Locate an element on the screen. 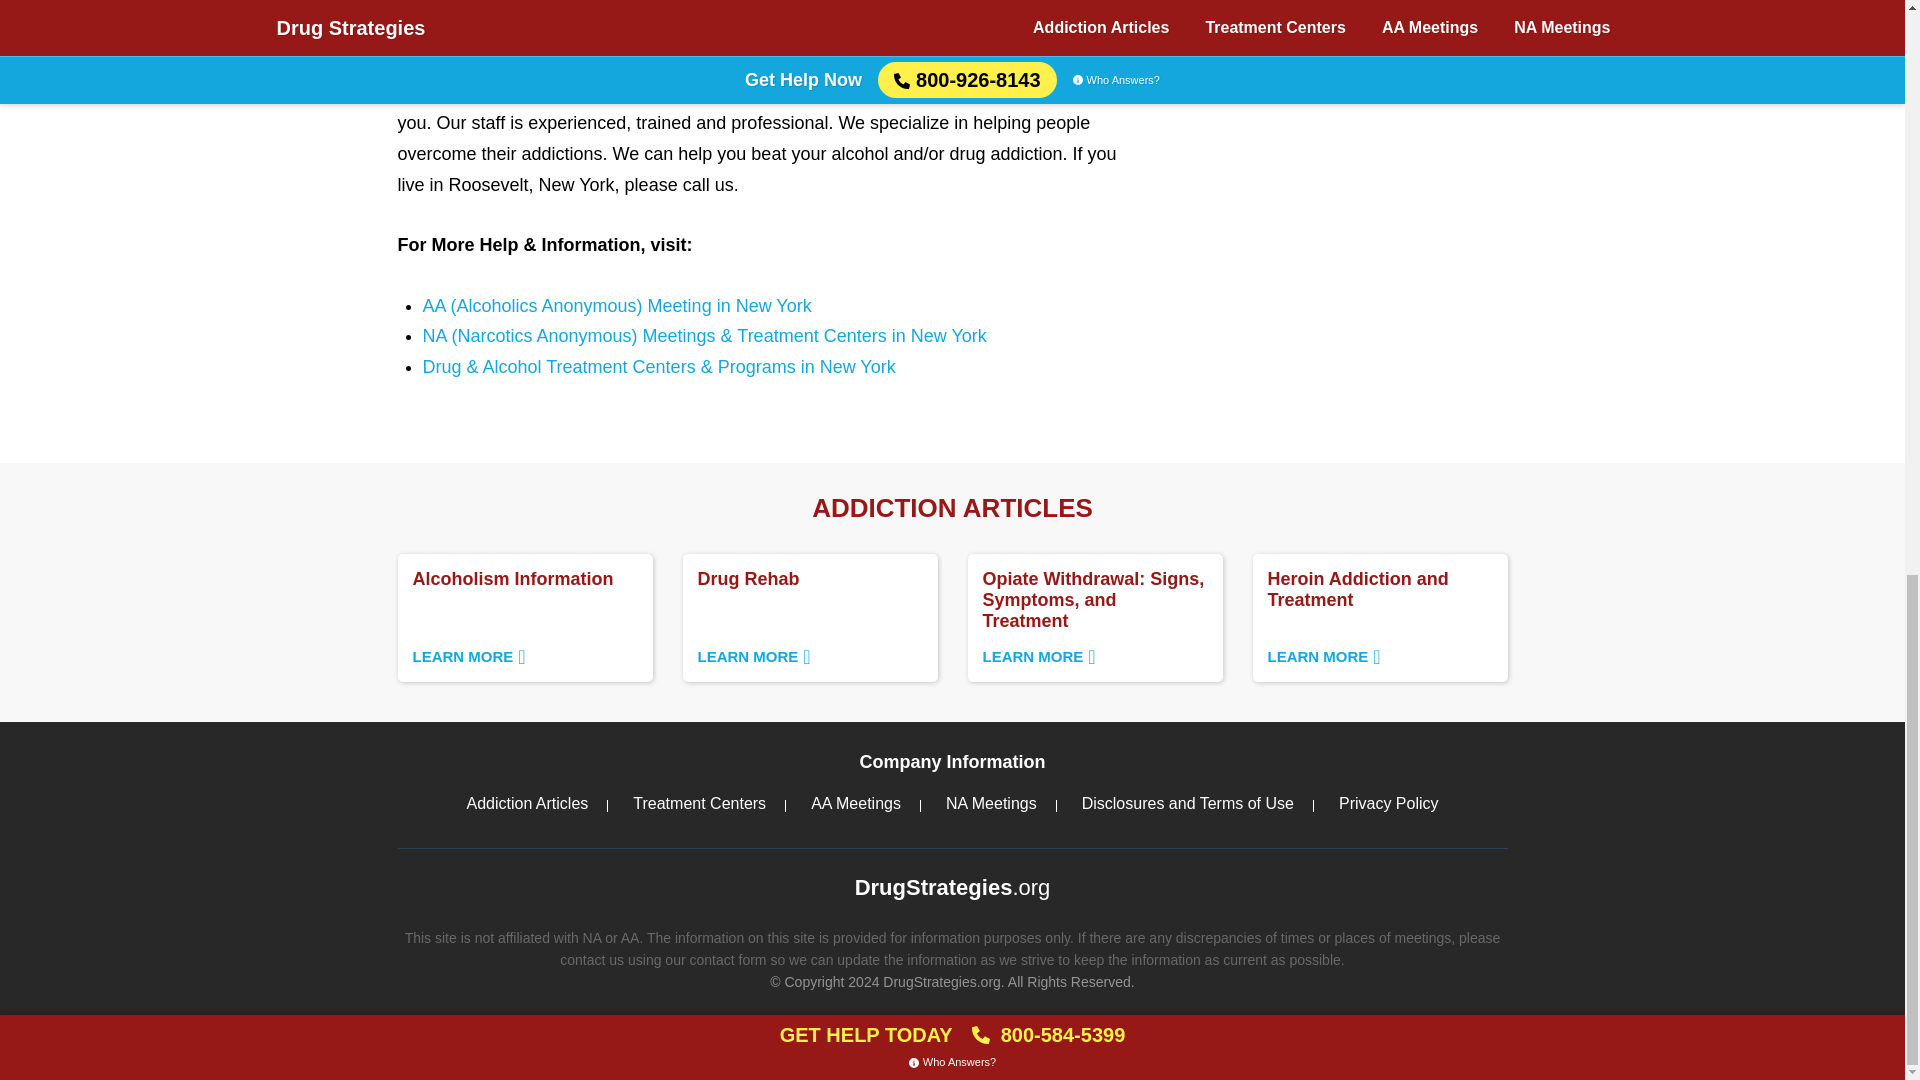  DrugStrategies.org is located at coordinates (991, 802).